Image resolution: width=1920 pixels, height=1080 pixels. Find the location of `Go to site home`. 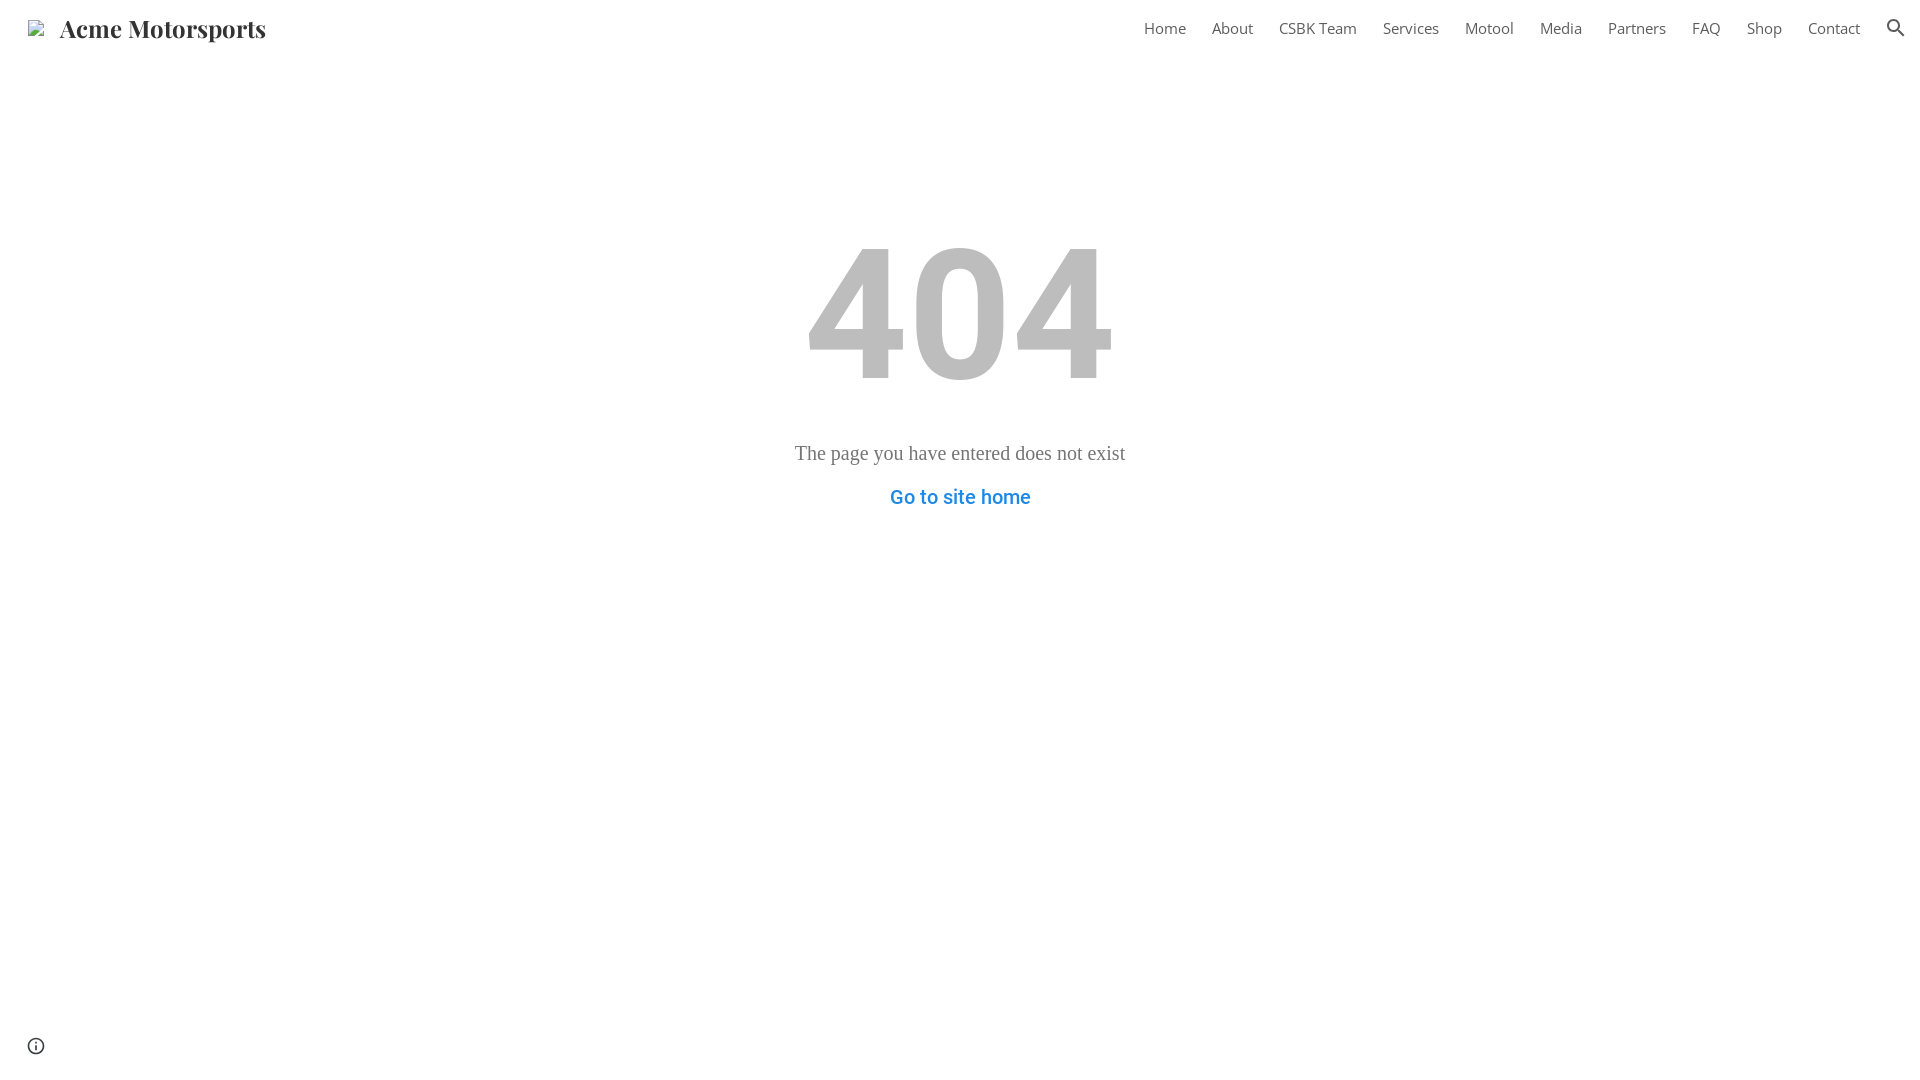

Go to site home is located at coordinates (960, 496).